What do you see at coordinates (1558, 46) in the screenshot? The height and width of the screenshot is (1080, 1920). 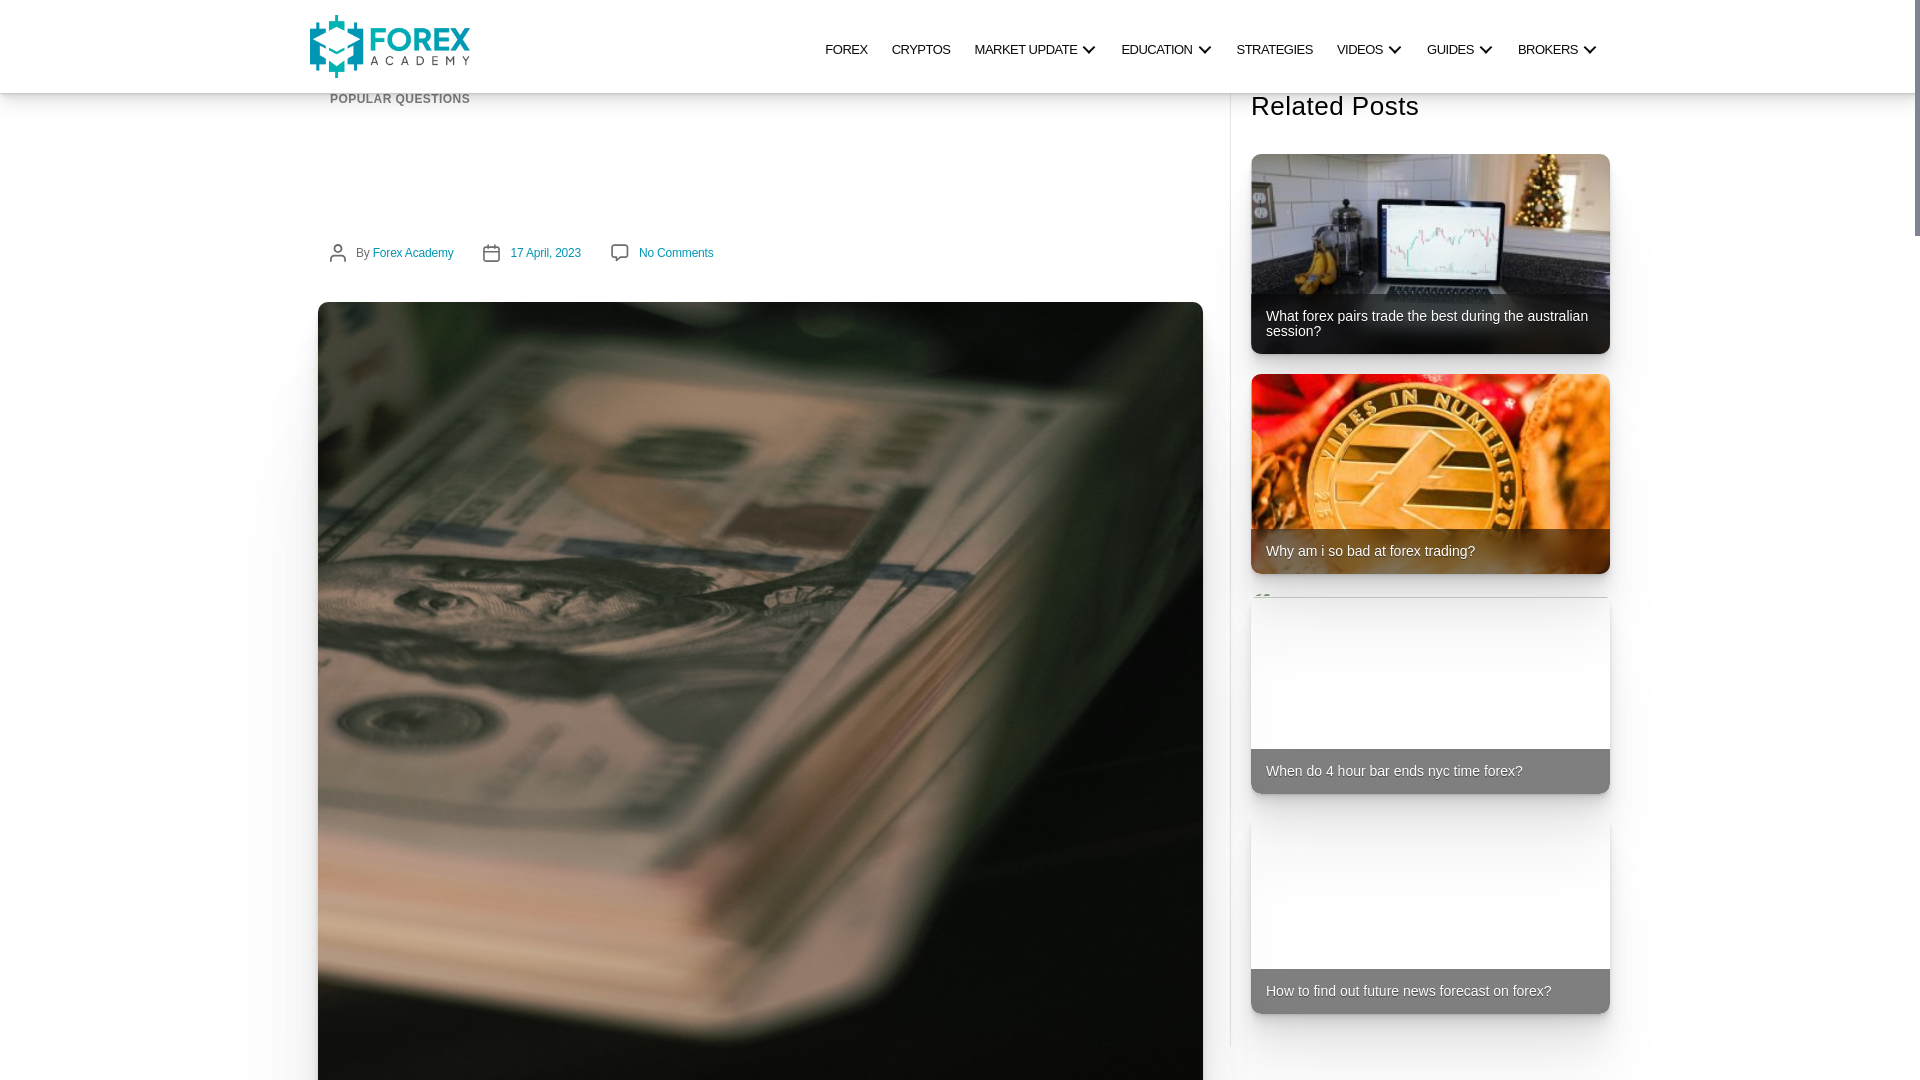 I see `BROKERS` at bounding box center [1558, 46].